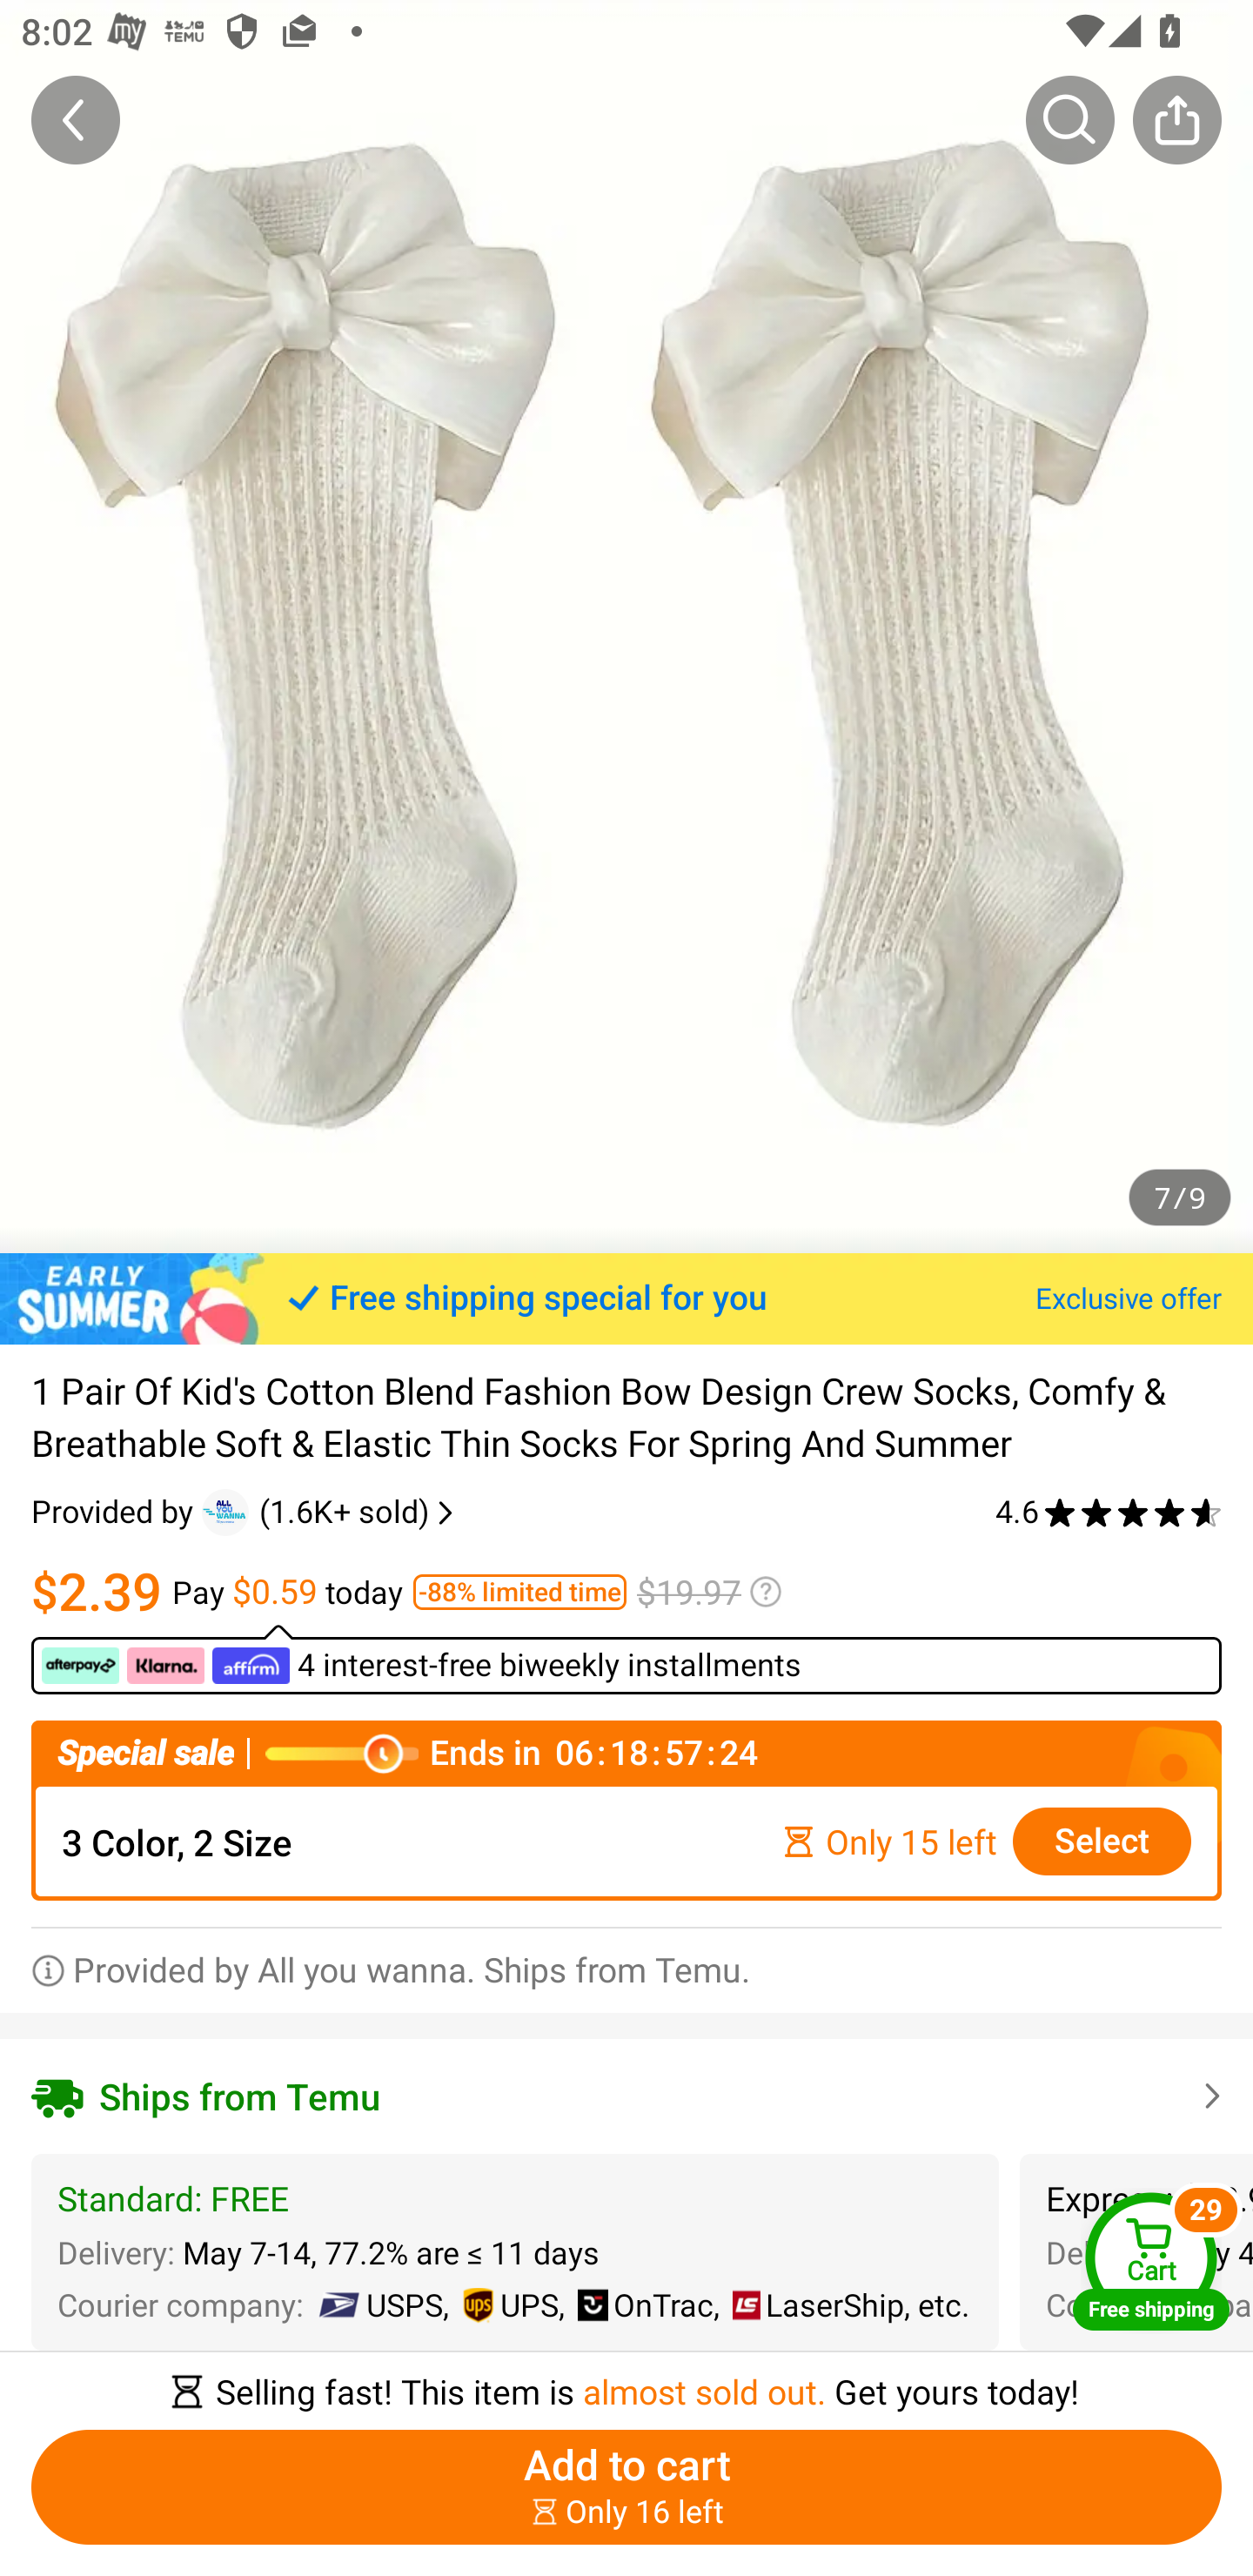 This screenshot has height=2576, width=1253. What do you see at coordinates (1176, 119) in the screenshot?
I see `Share` at bounding box center [1176, 119].